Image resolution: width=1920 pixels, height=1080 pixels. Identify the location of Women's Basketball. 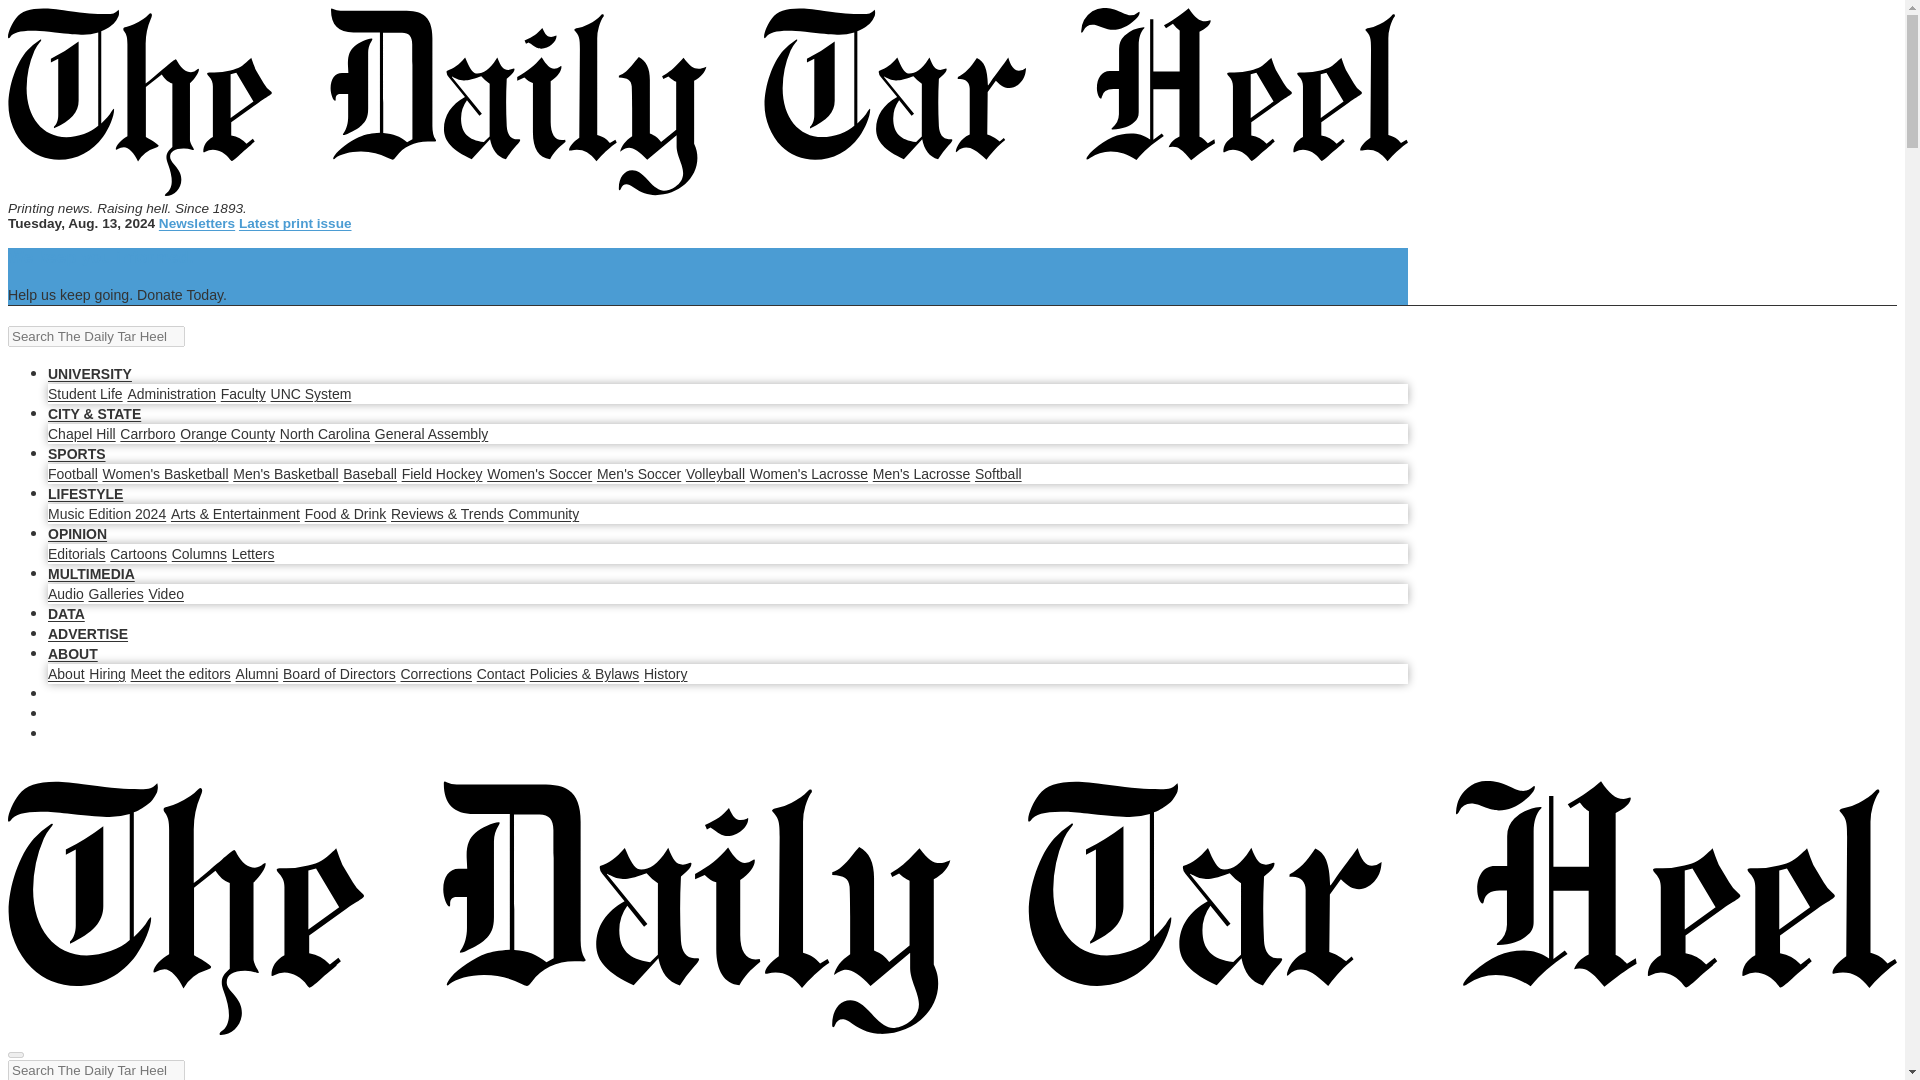
(164, 473).